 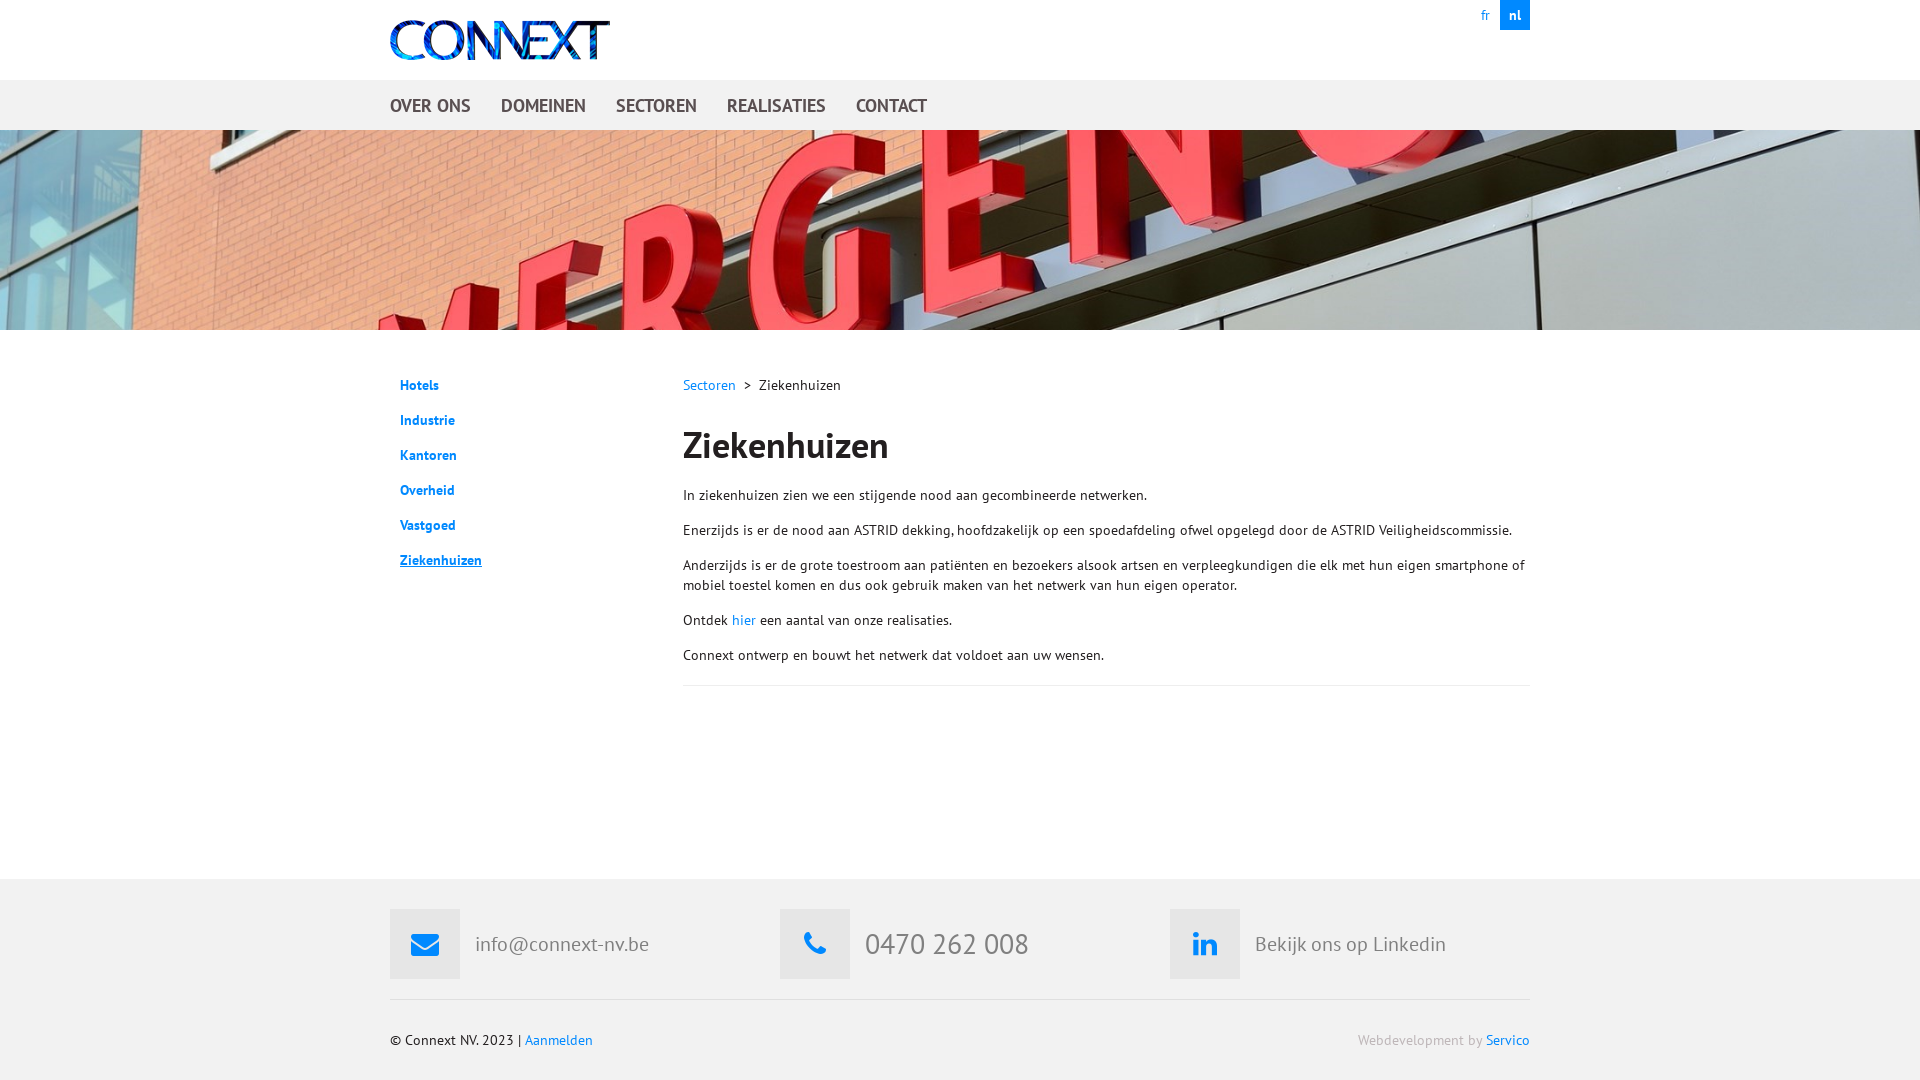 I want to click on Bekijk ons op Linkedin, so click(x=1350, y=944).